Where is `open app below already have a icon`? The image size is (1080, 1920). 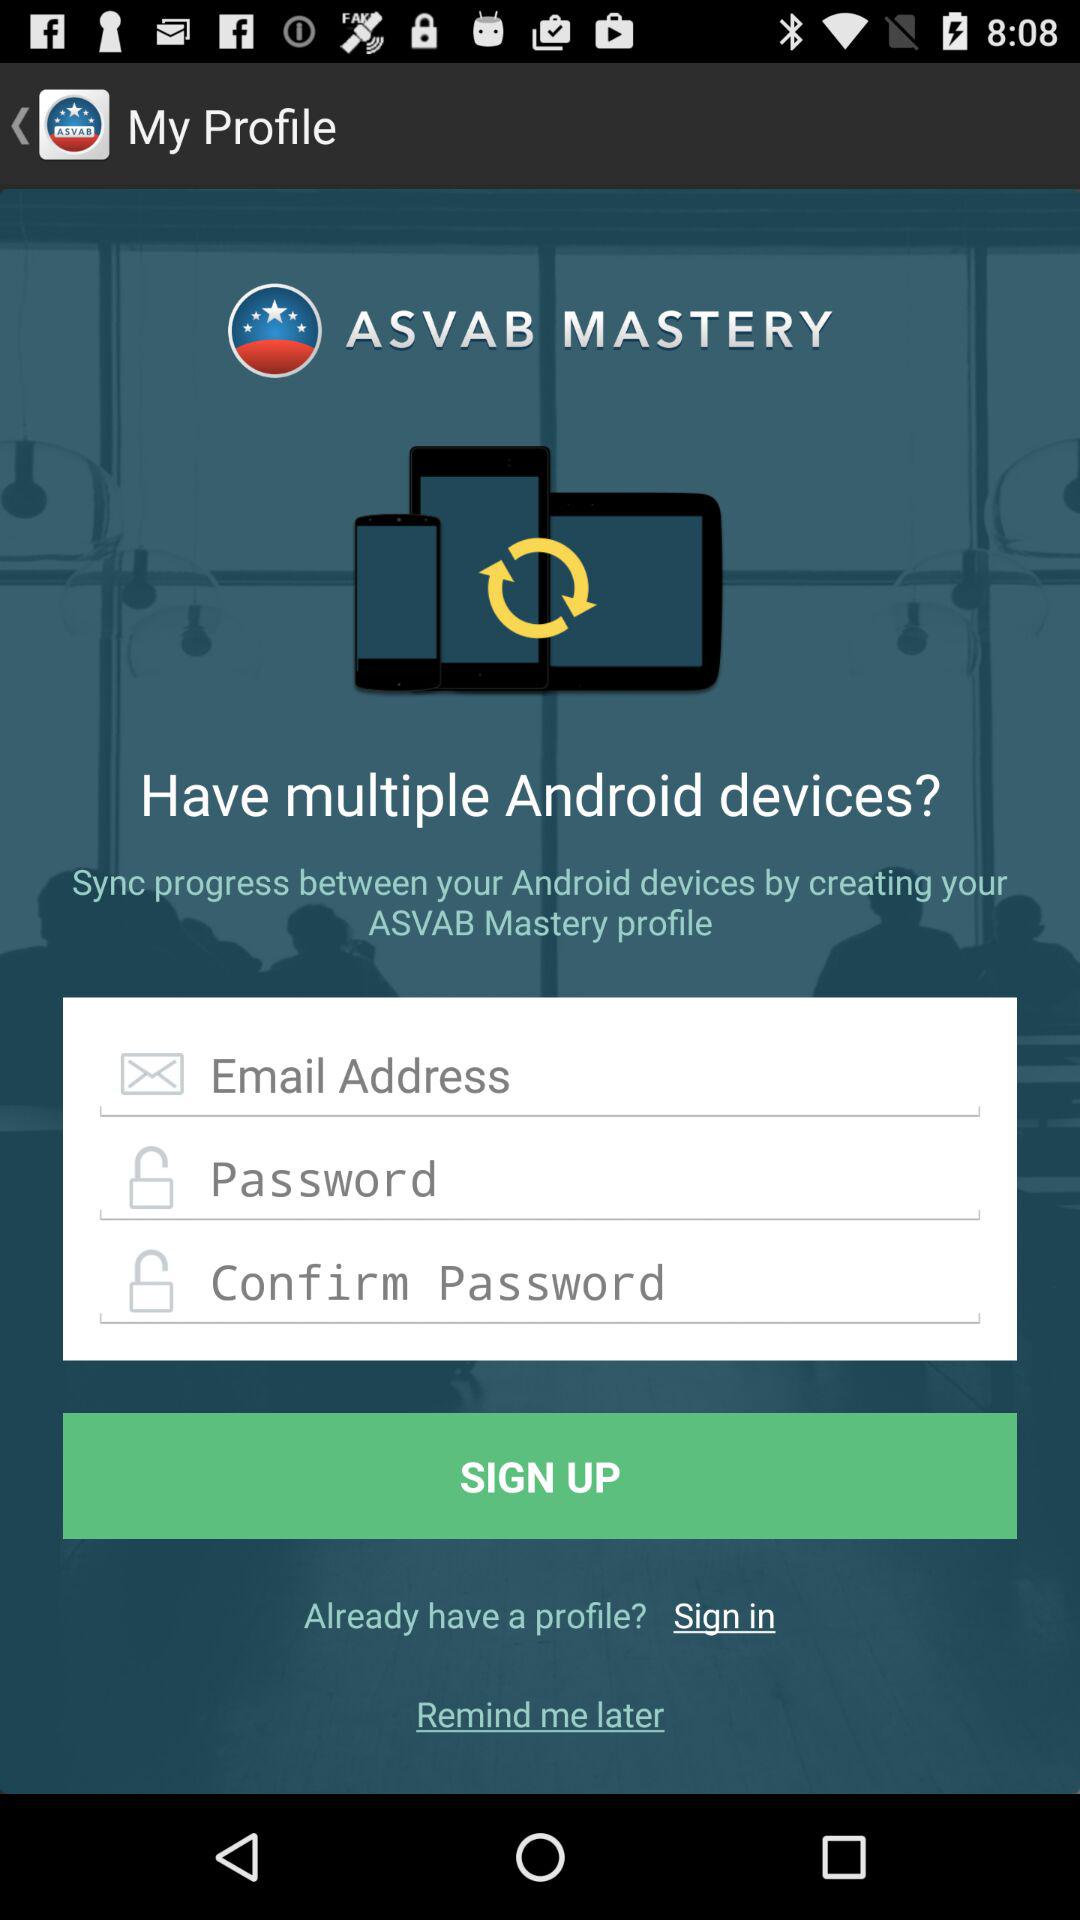 open app below already have a icon is located at coordinates (540, 1714).